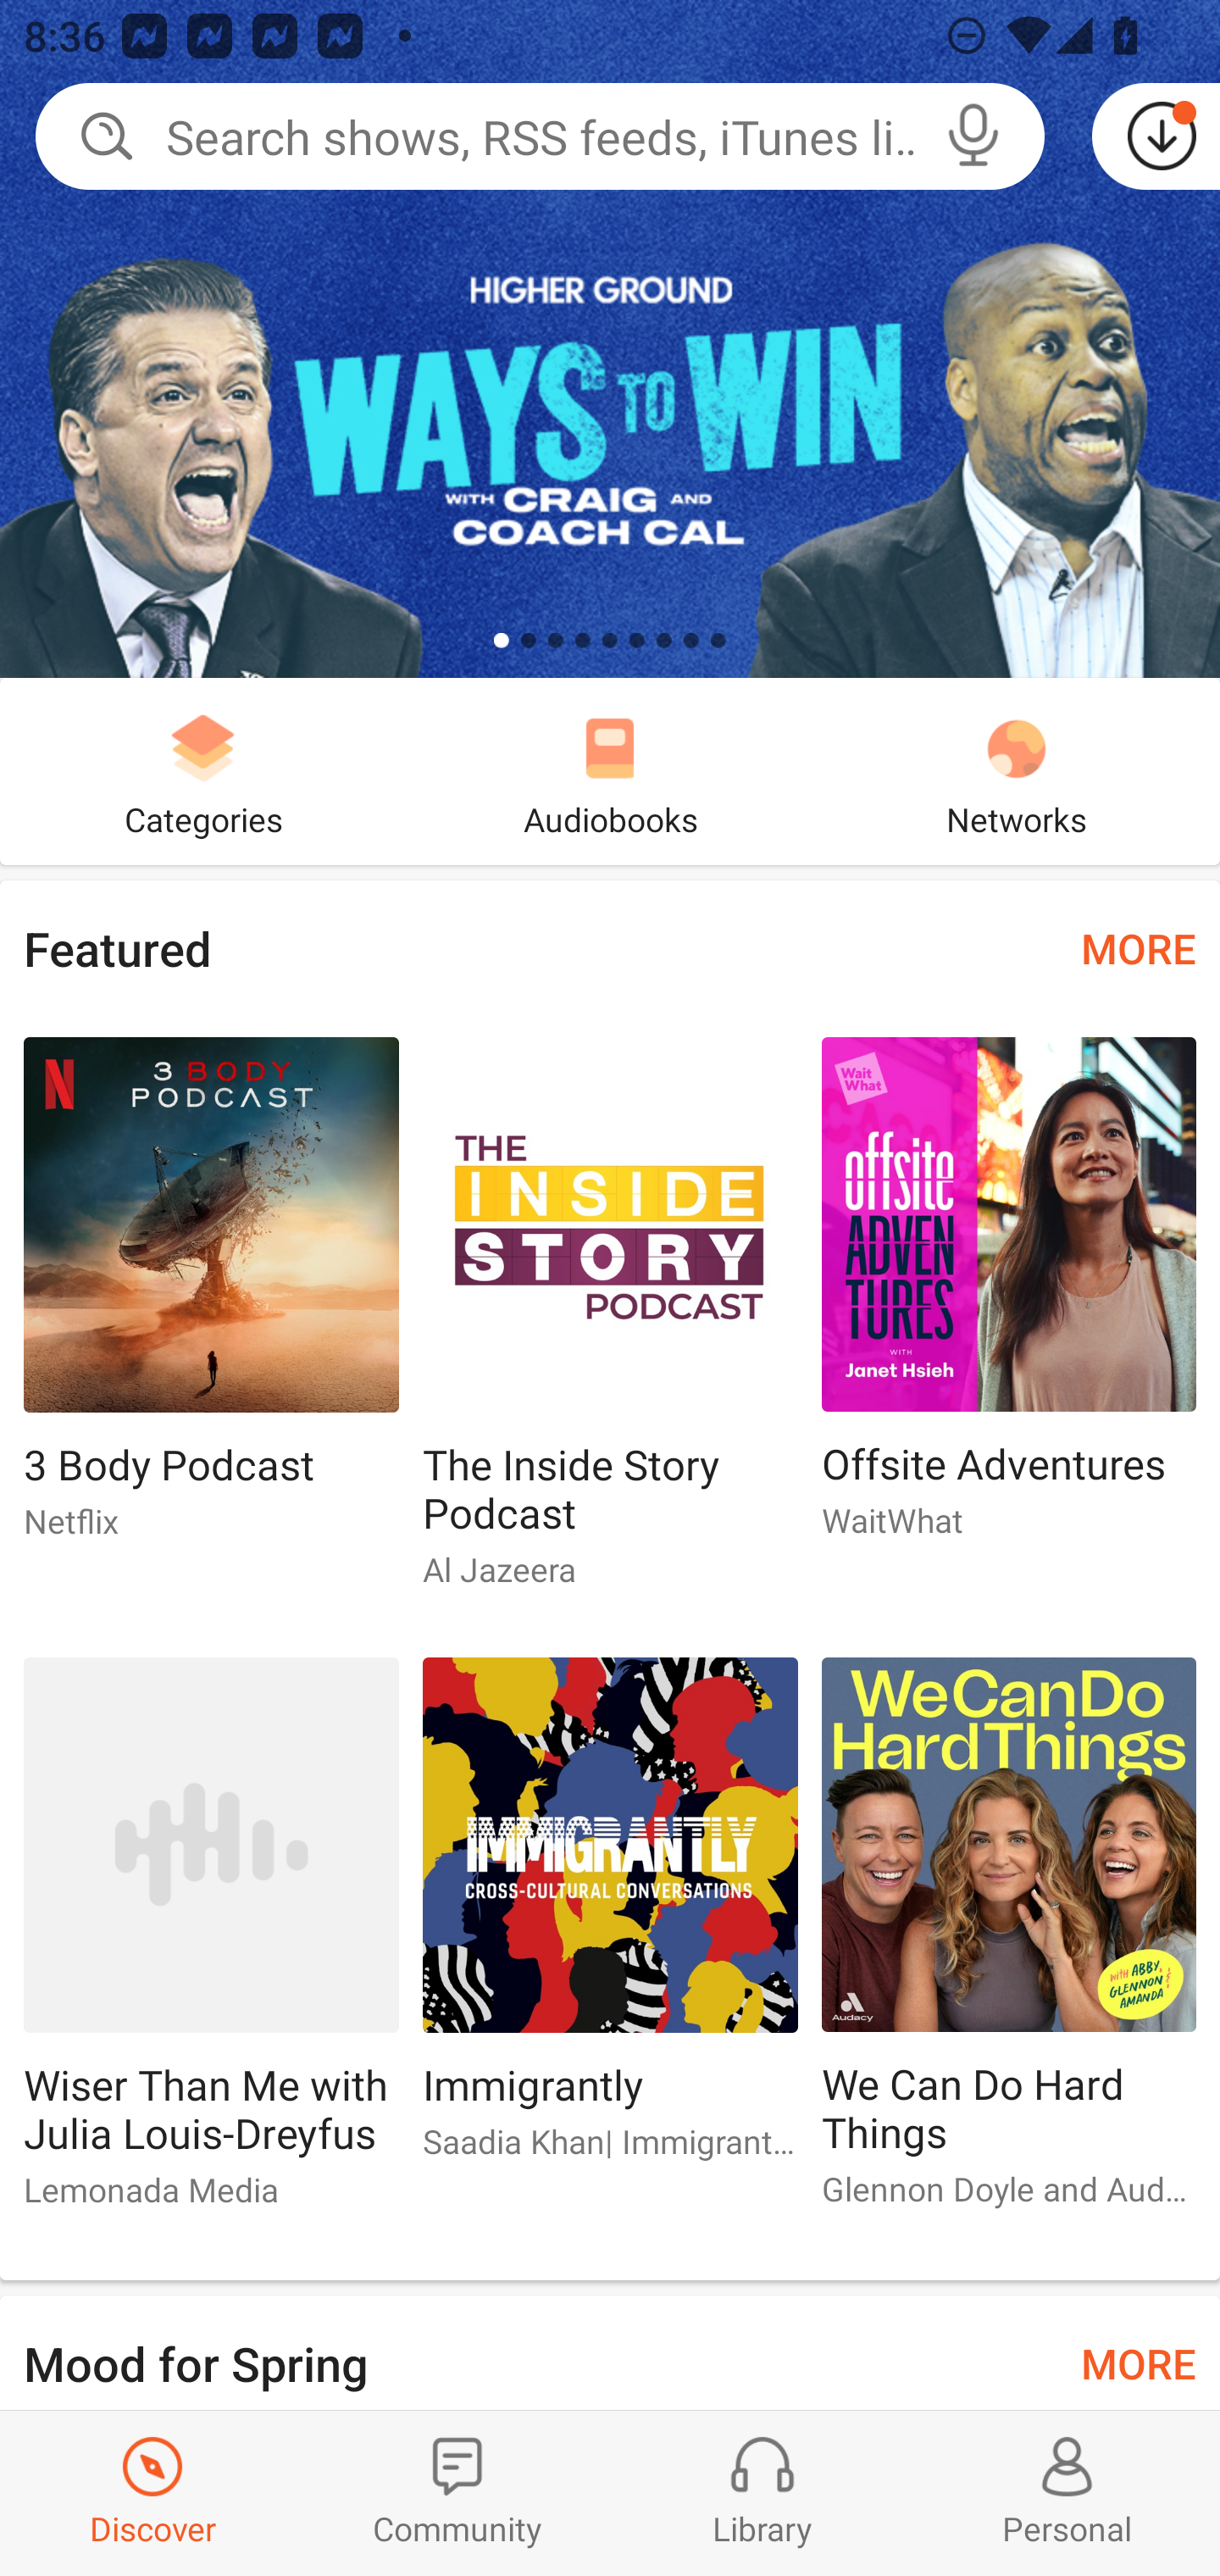 The height and width of the screenshot is (2576, 1220). What do you see at coordinates (203, 771) in the screenshot?
I see `Categories` at bounding box center [203, 771].